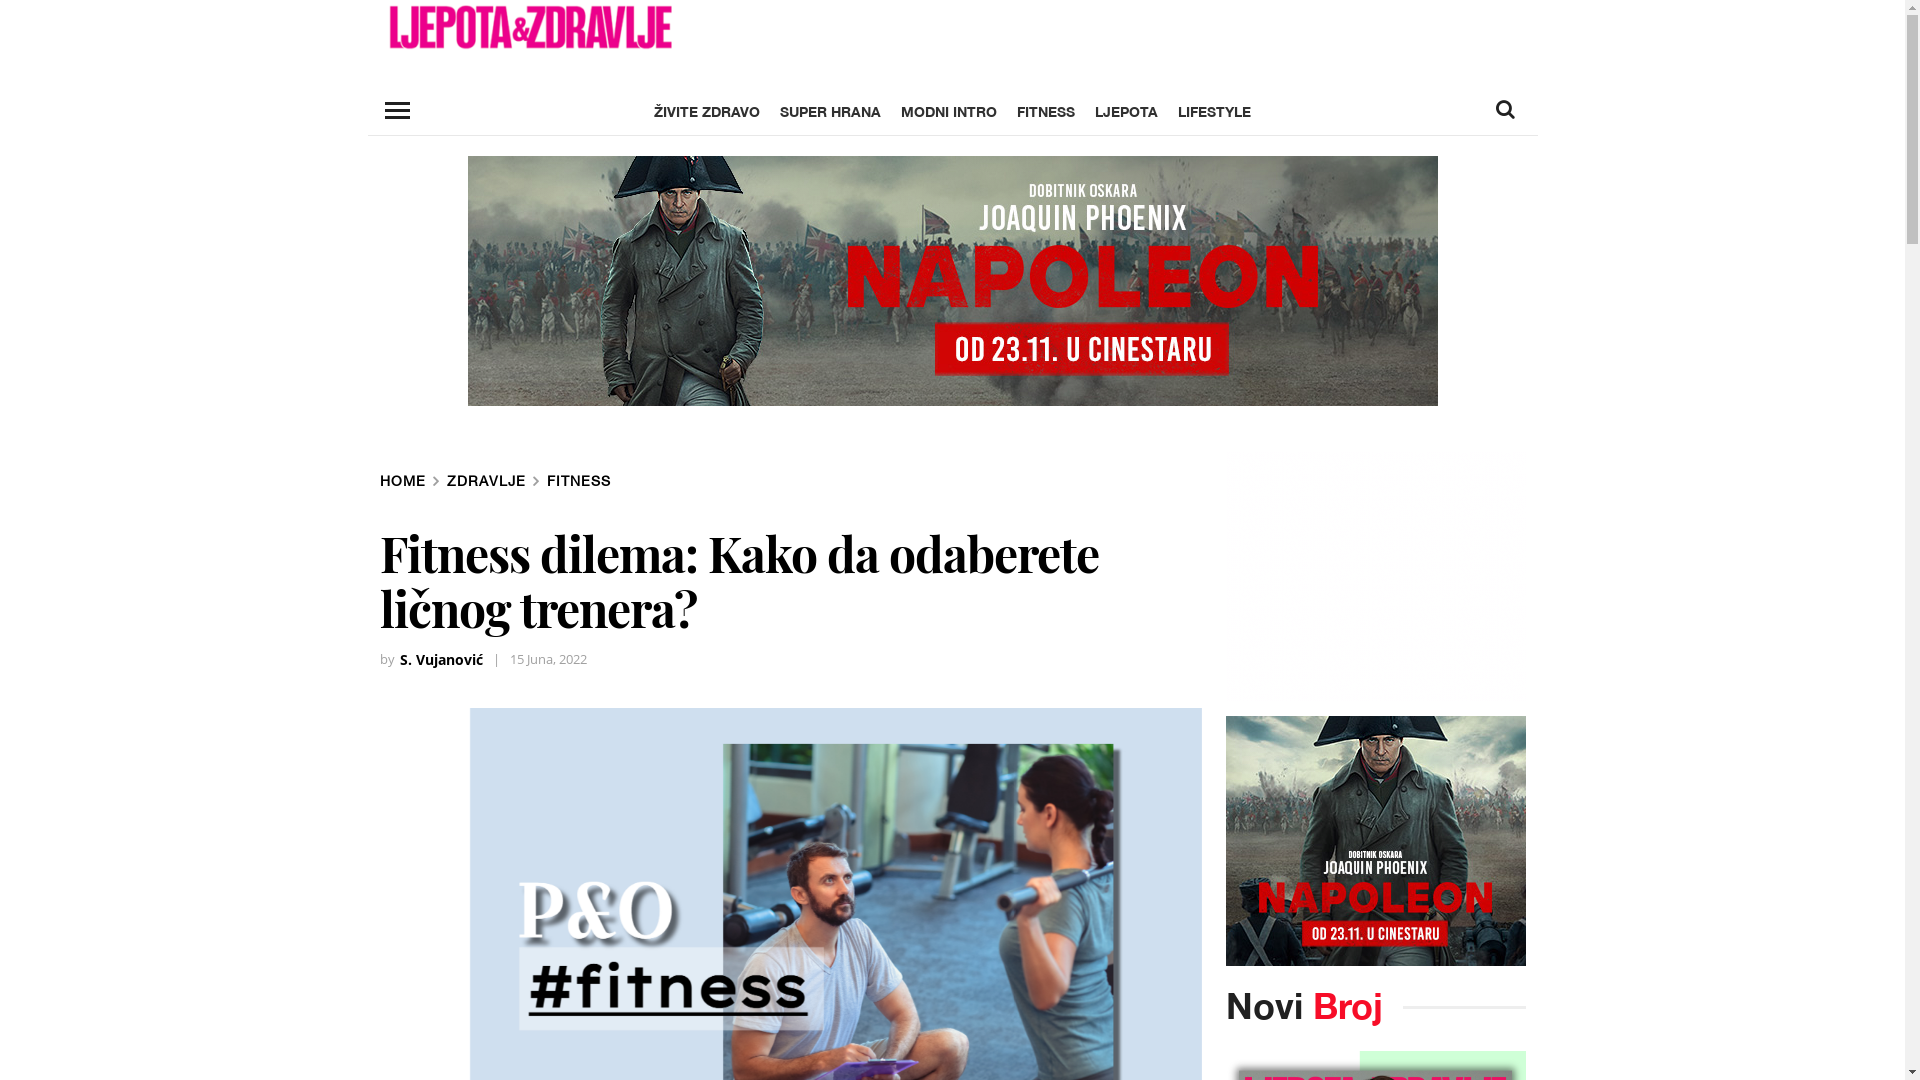  I want to click on 3rd party ad content, so click(953, 280).